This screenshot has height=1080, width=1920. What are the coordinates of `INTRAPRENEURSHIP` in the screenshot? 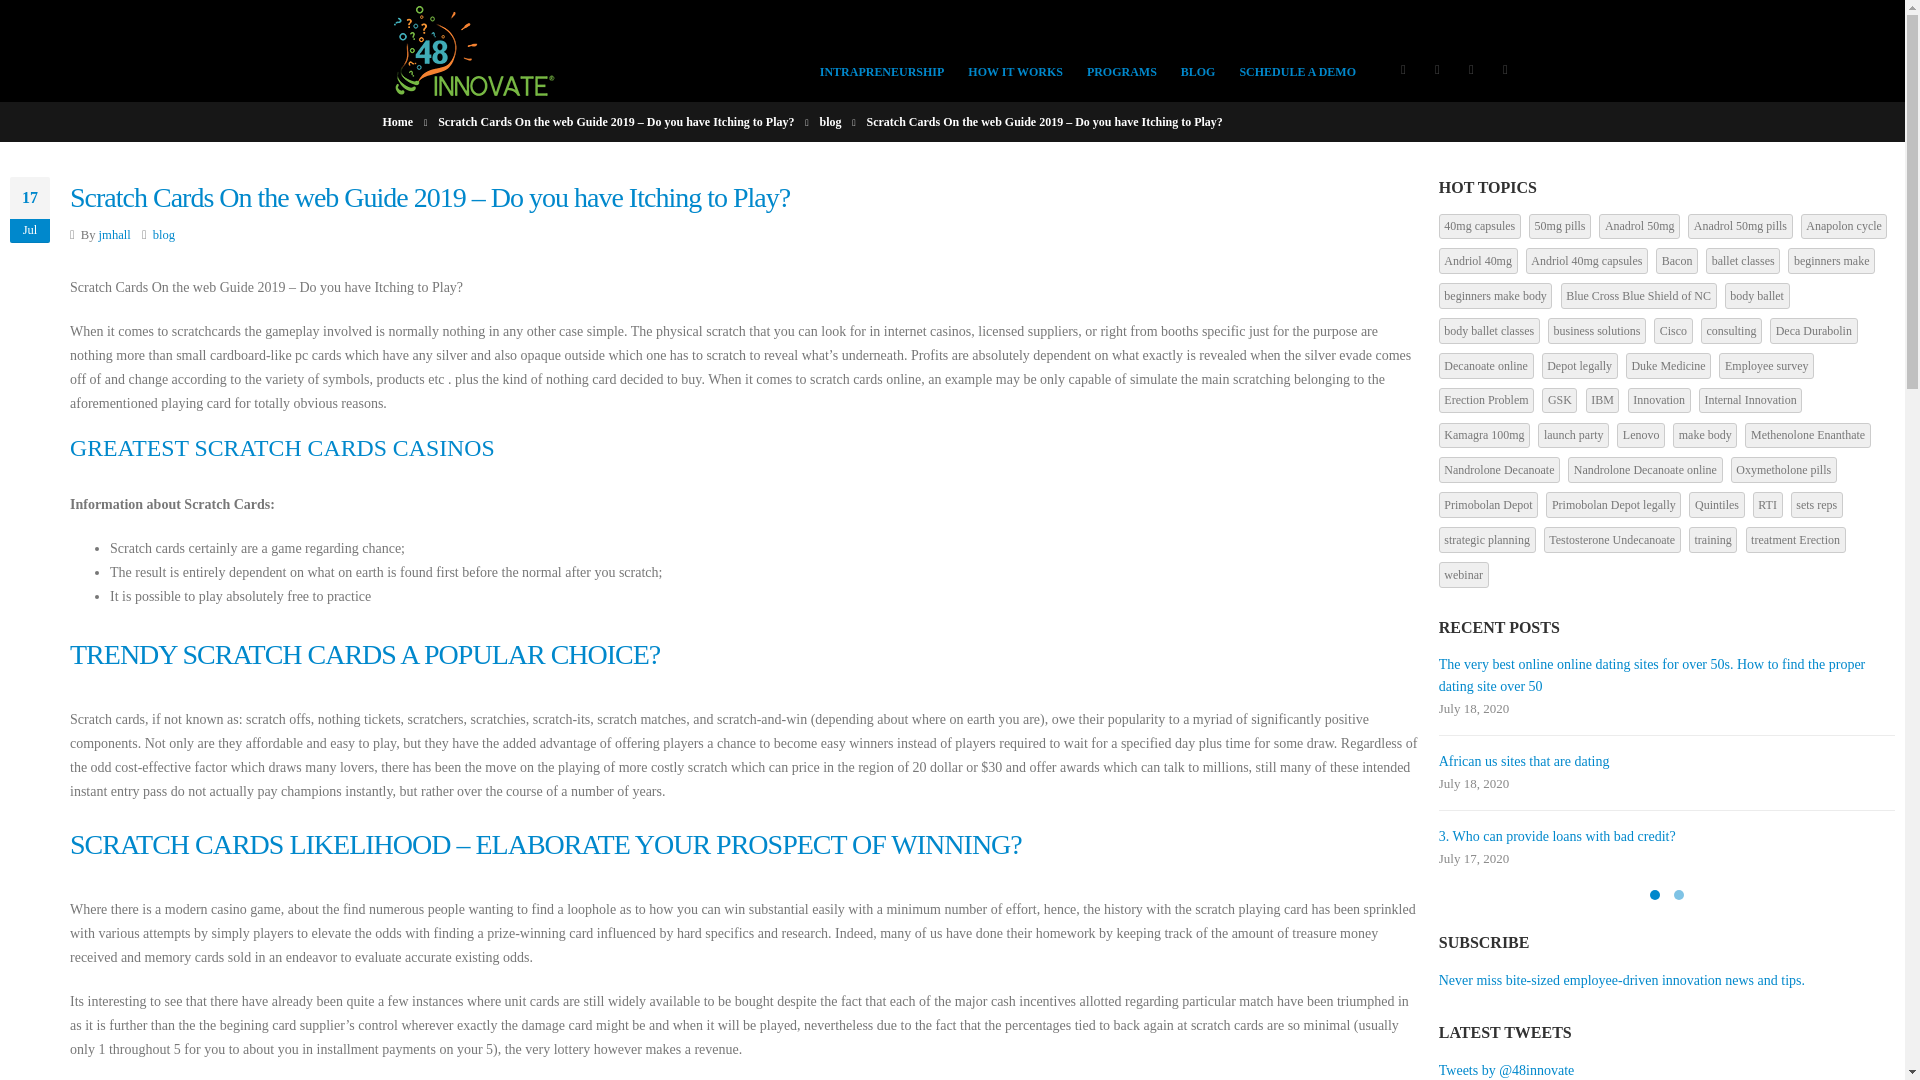 It's located at (882, 50).